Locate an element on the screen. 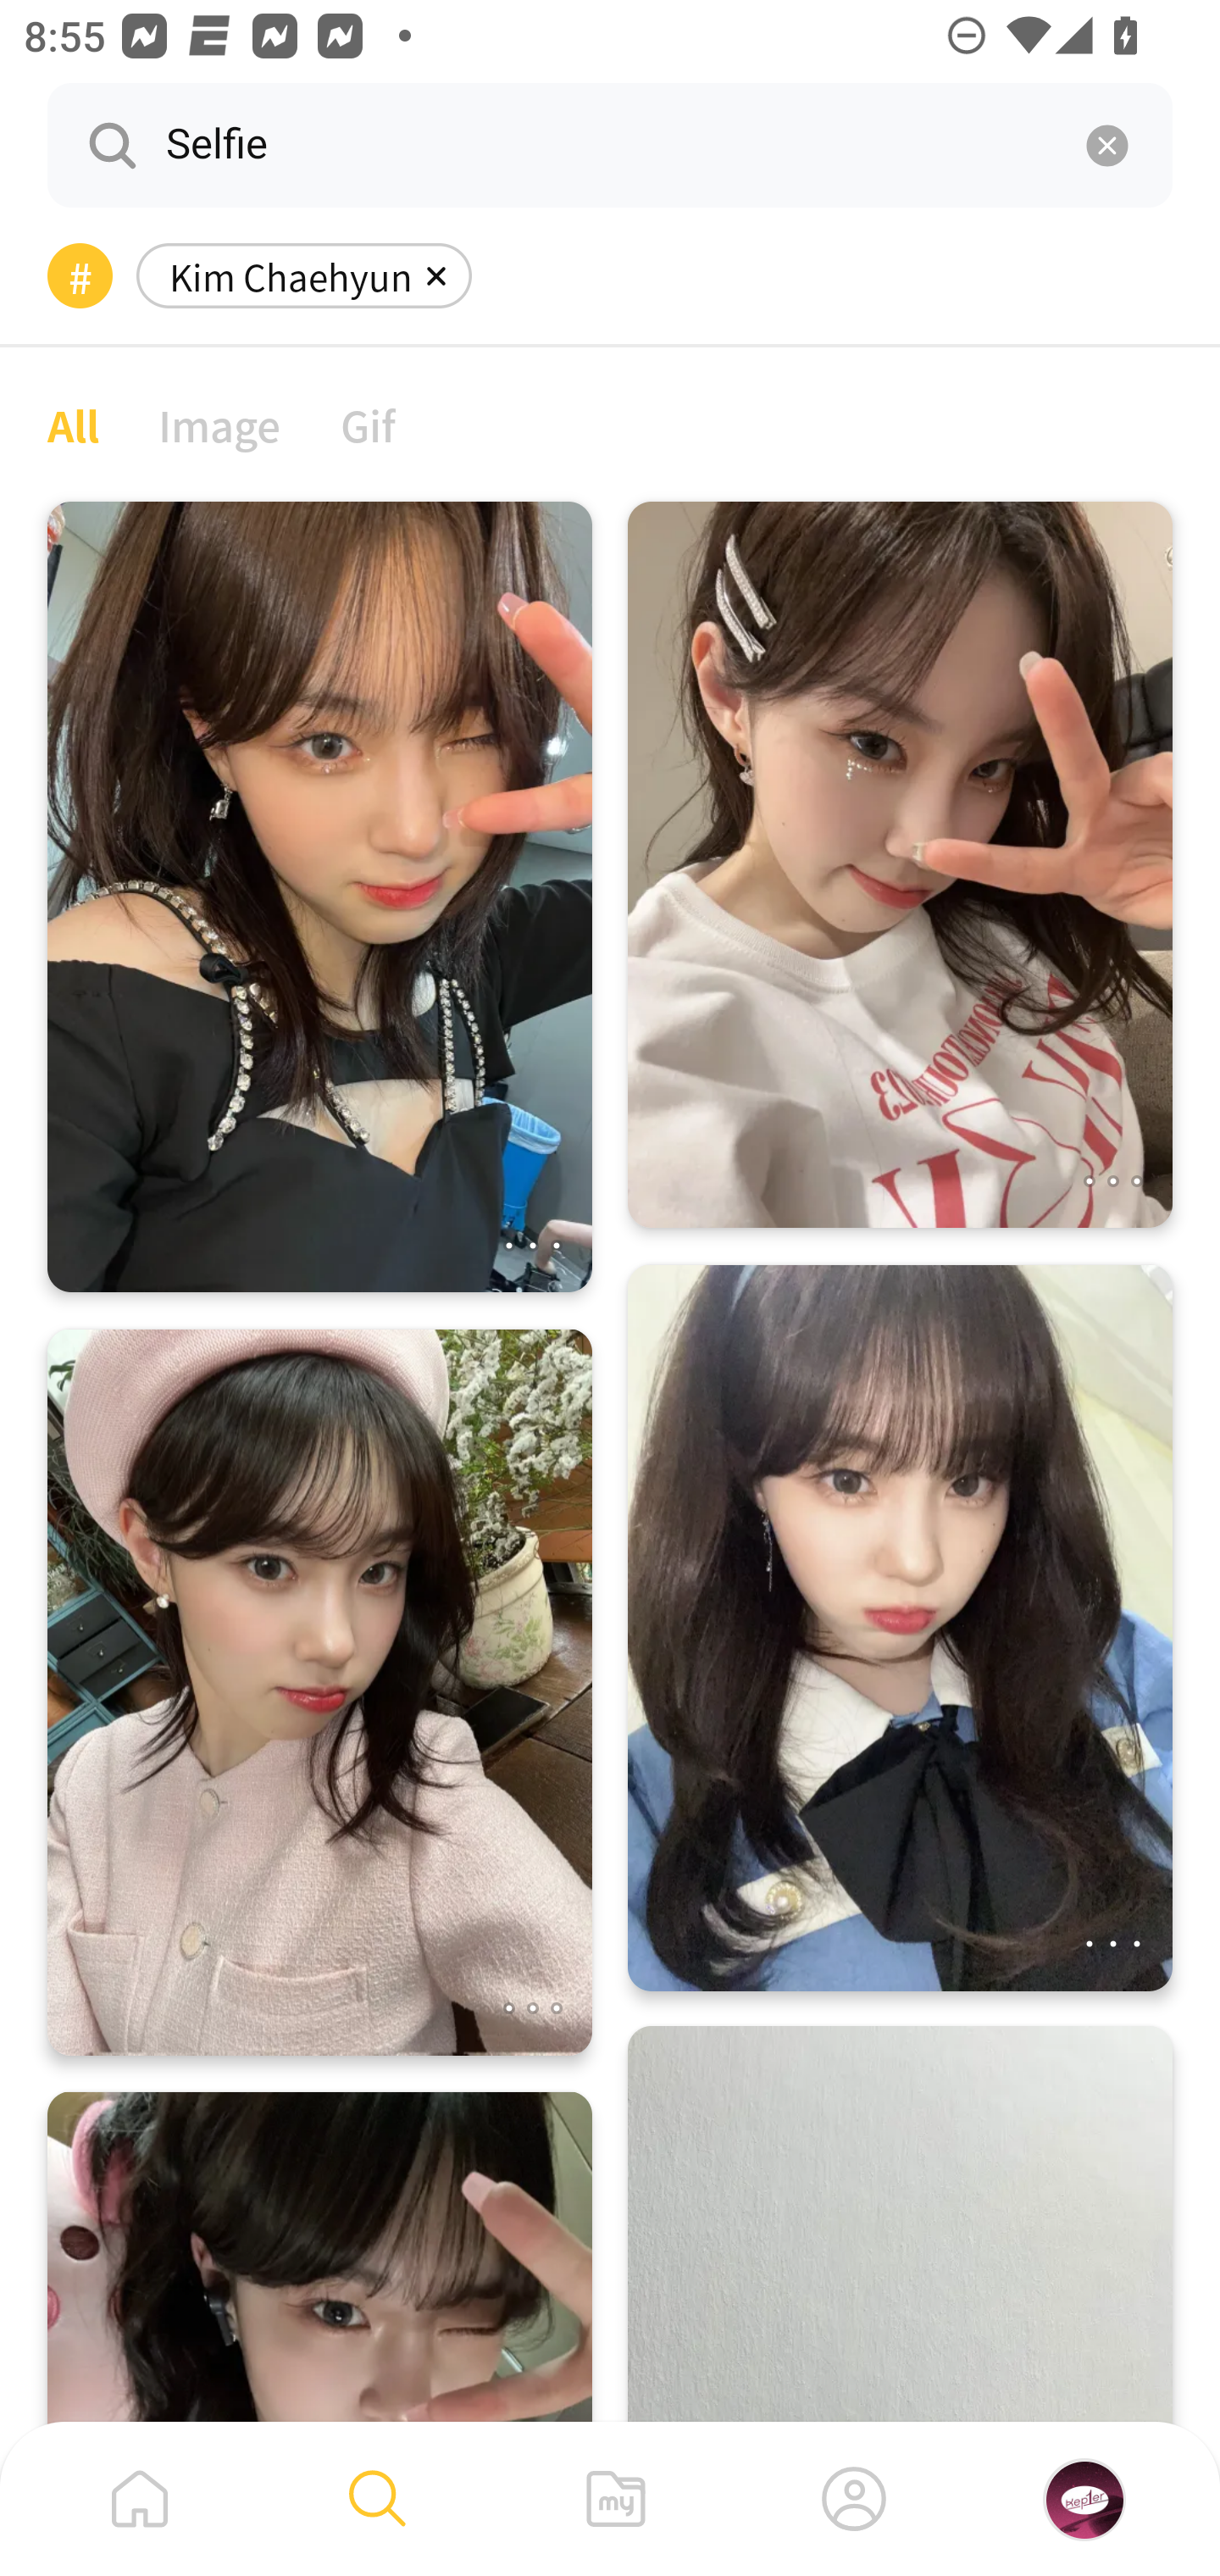  Gif is located at coordinates (368, 424).